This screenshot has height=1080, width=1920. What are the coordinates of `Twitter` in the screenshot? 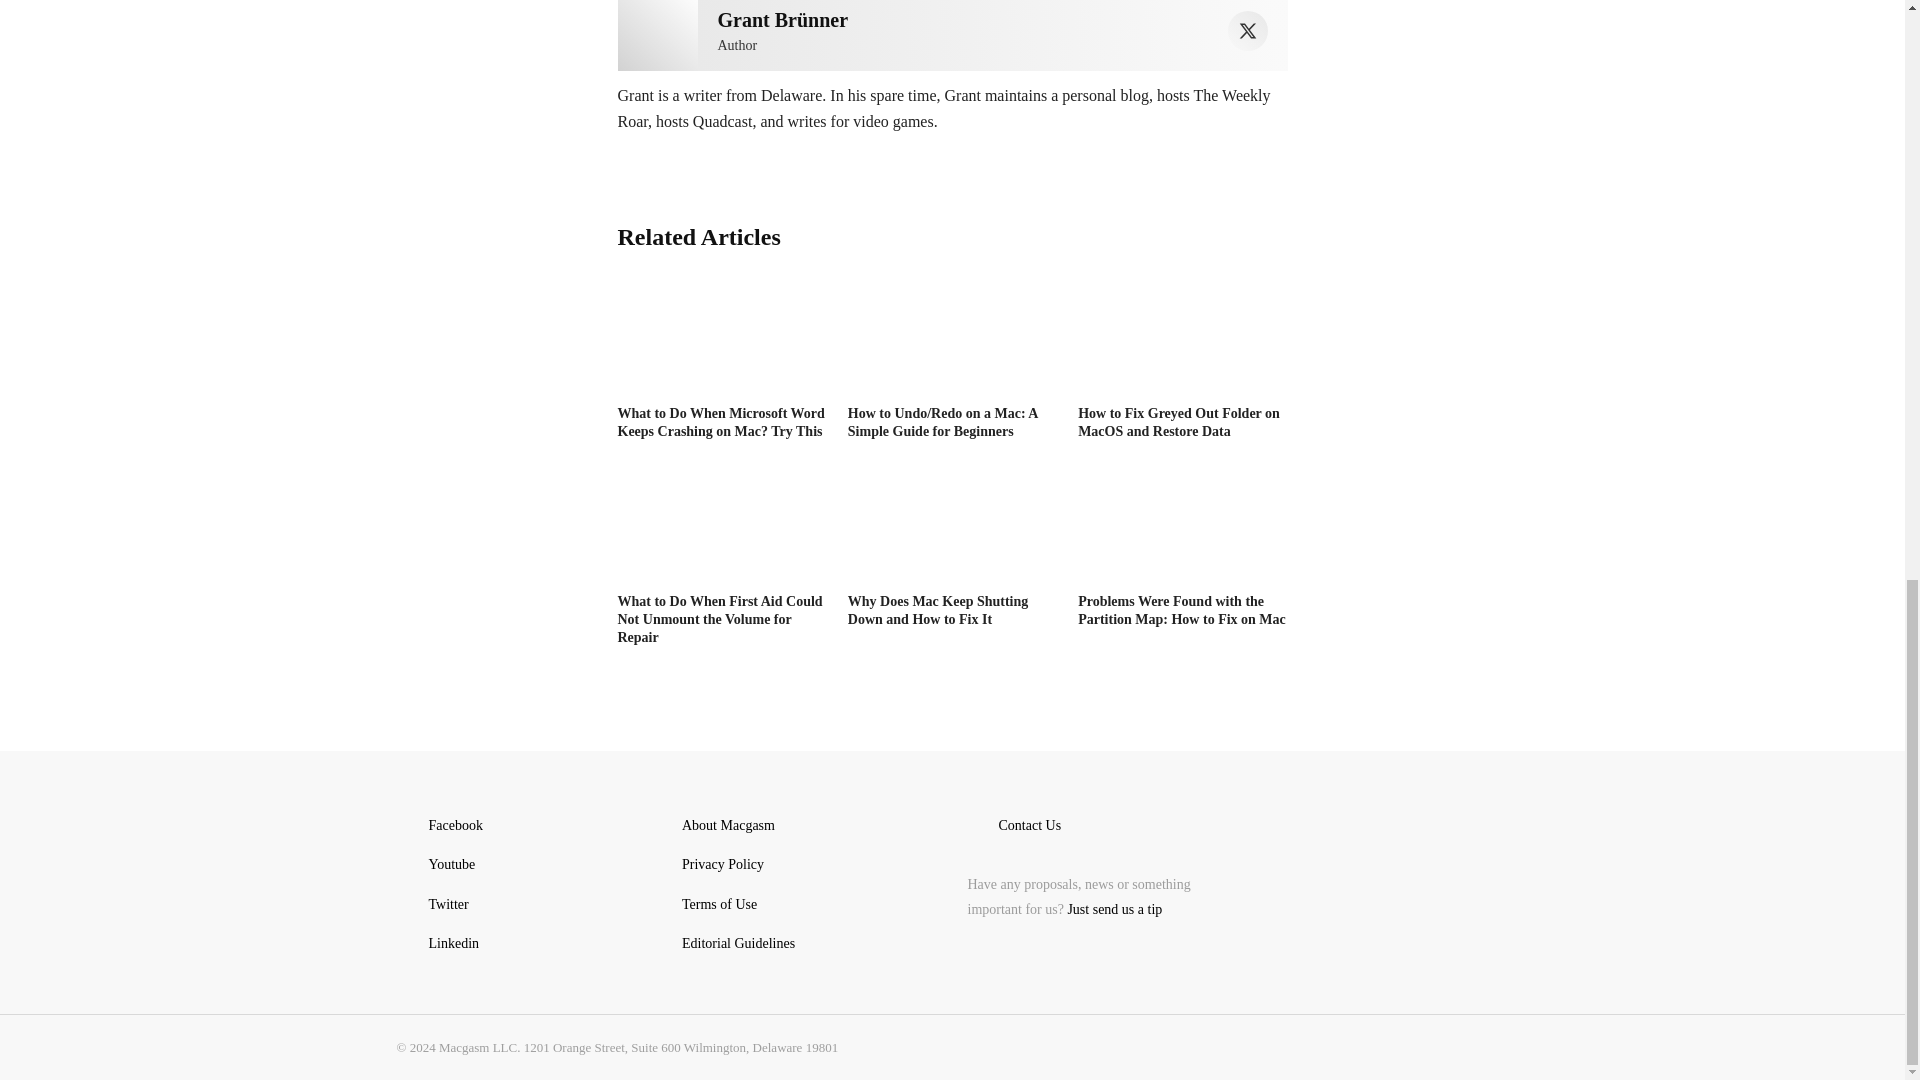 It's located at (1248, 30).